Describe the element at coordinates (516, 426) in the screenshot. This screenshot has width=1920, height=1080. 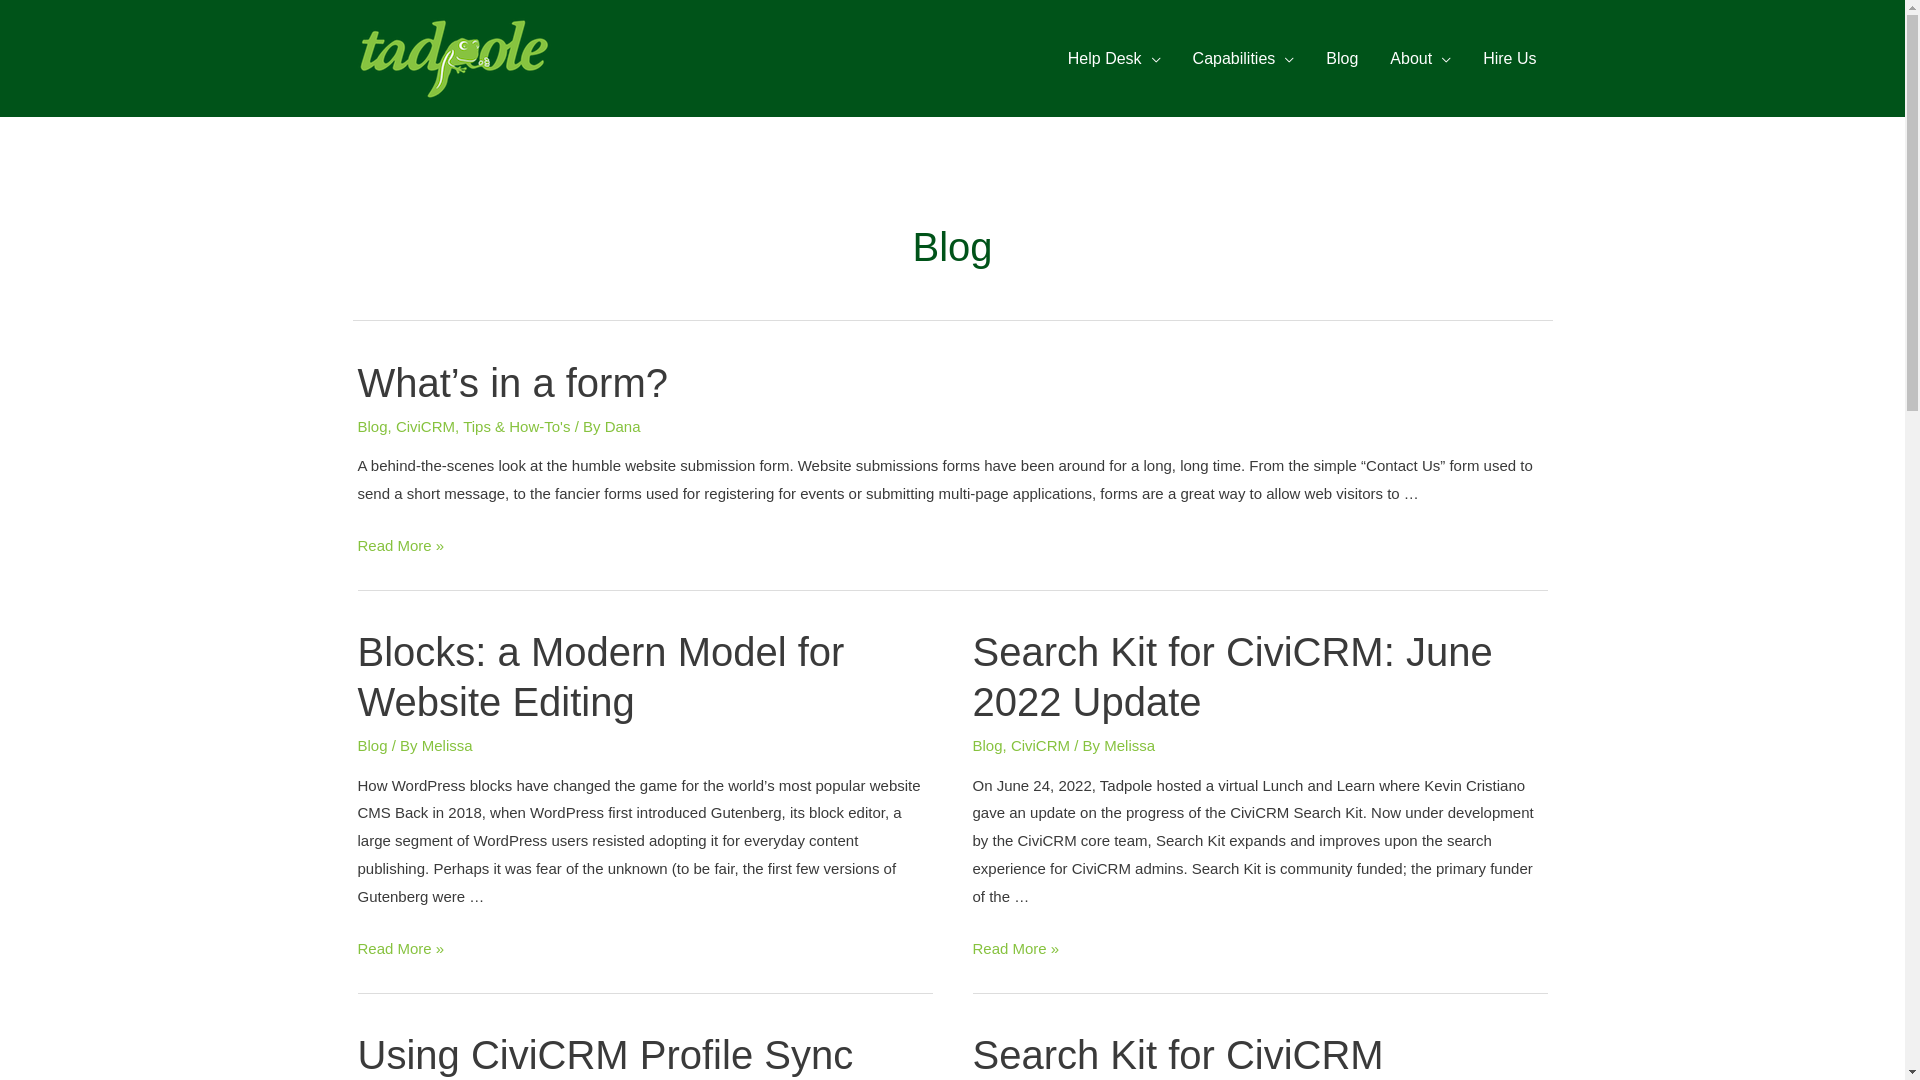
I see `Tips & How-To's` at that location.